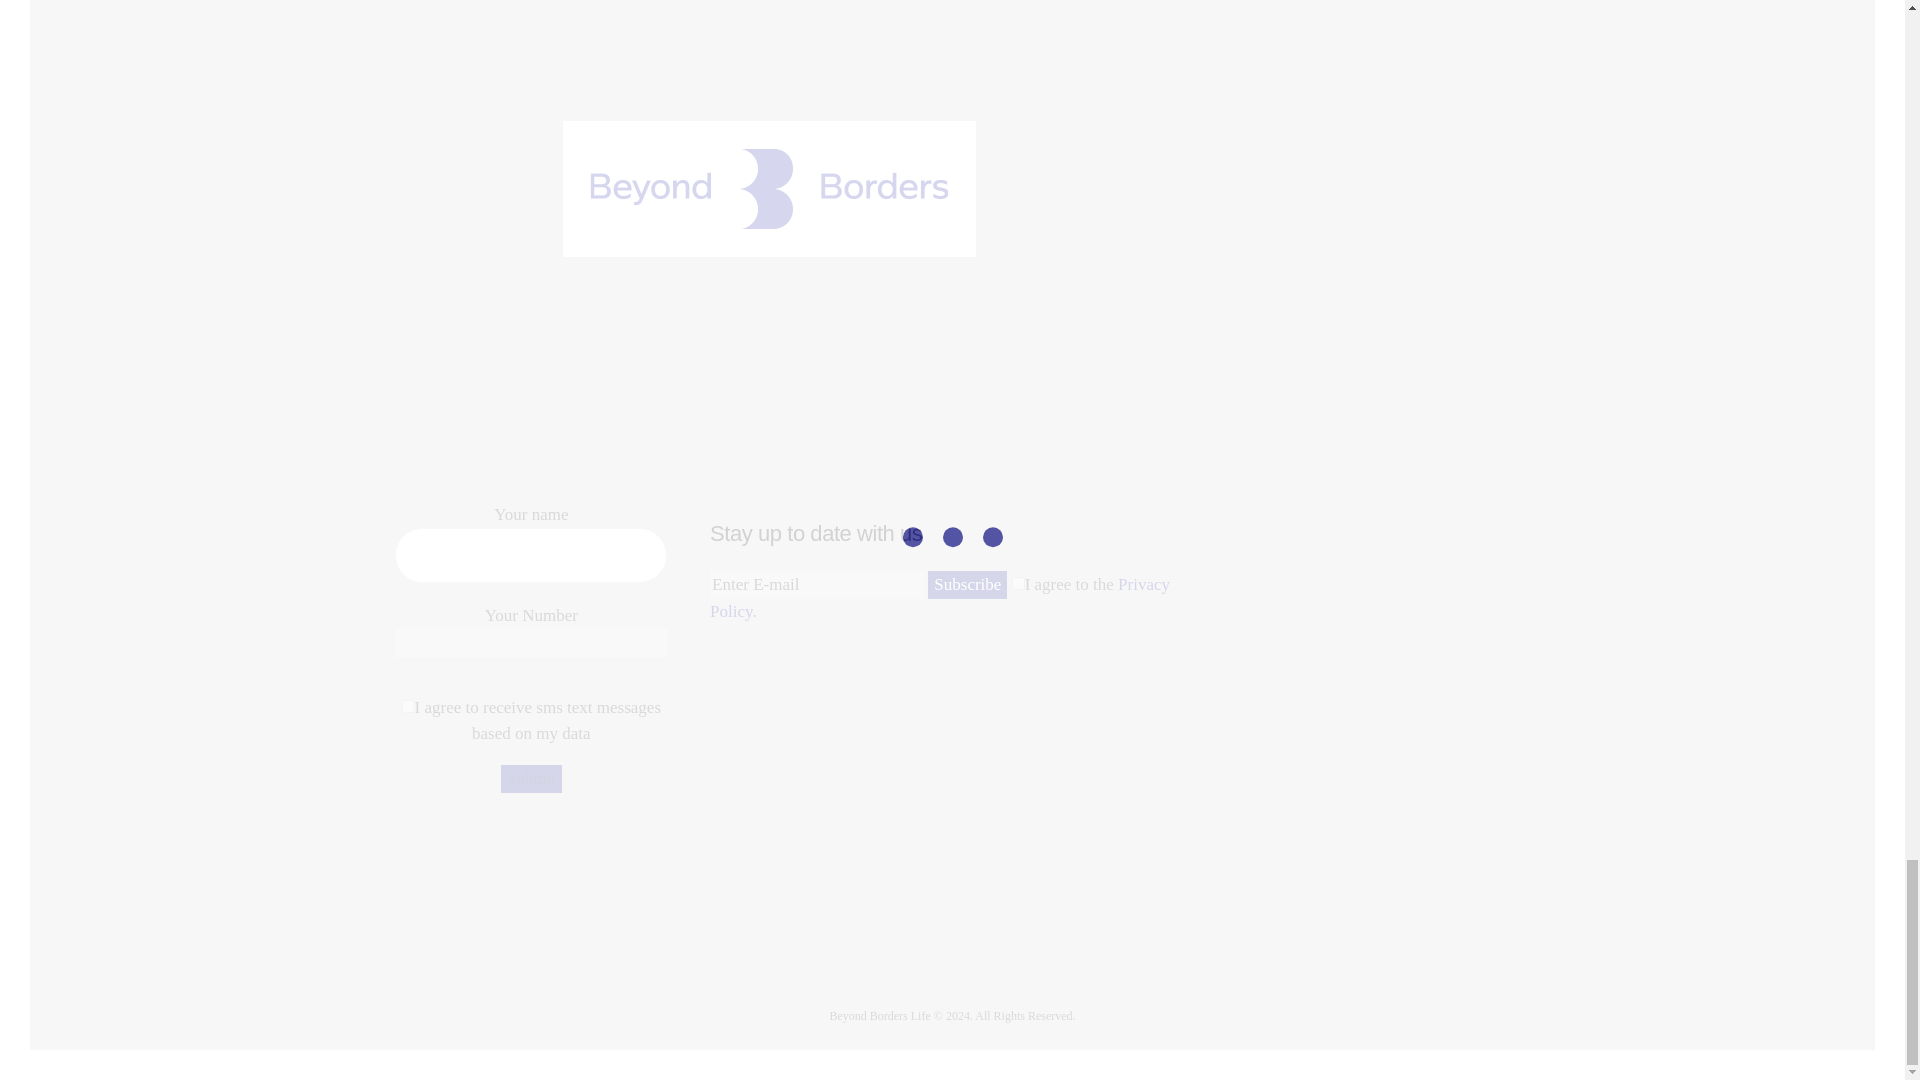 This screenshot has height=1080, width=1920. I want to click on Submit, so click(532, 778).